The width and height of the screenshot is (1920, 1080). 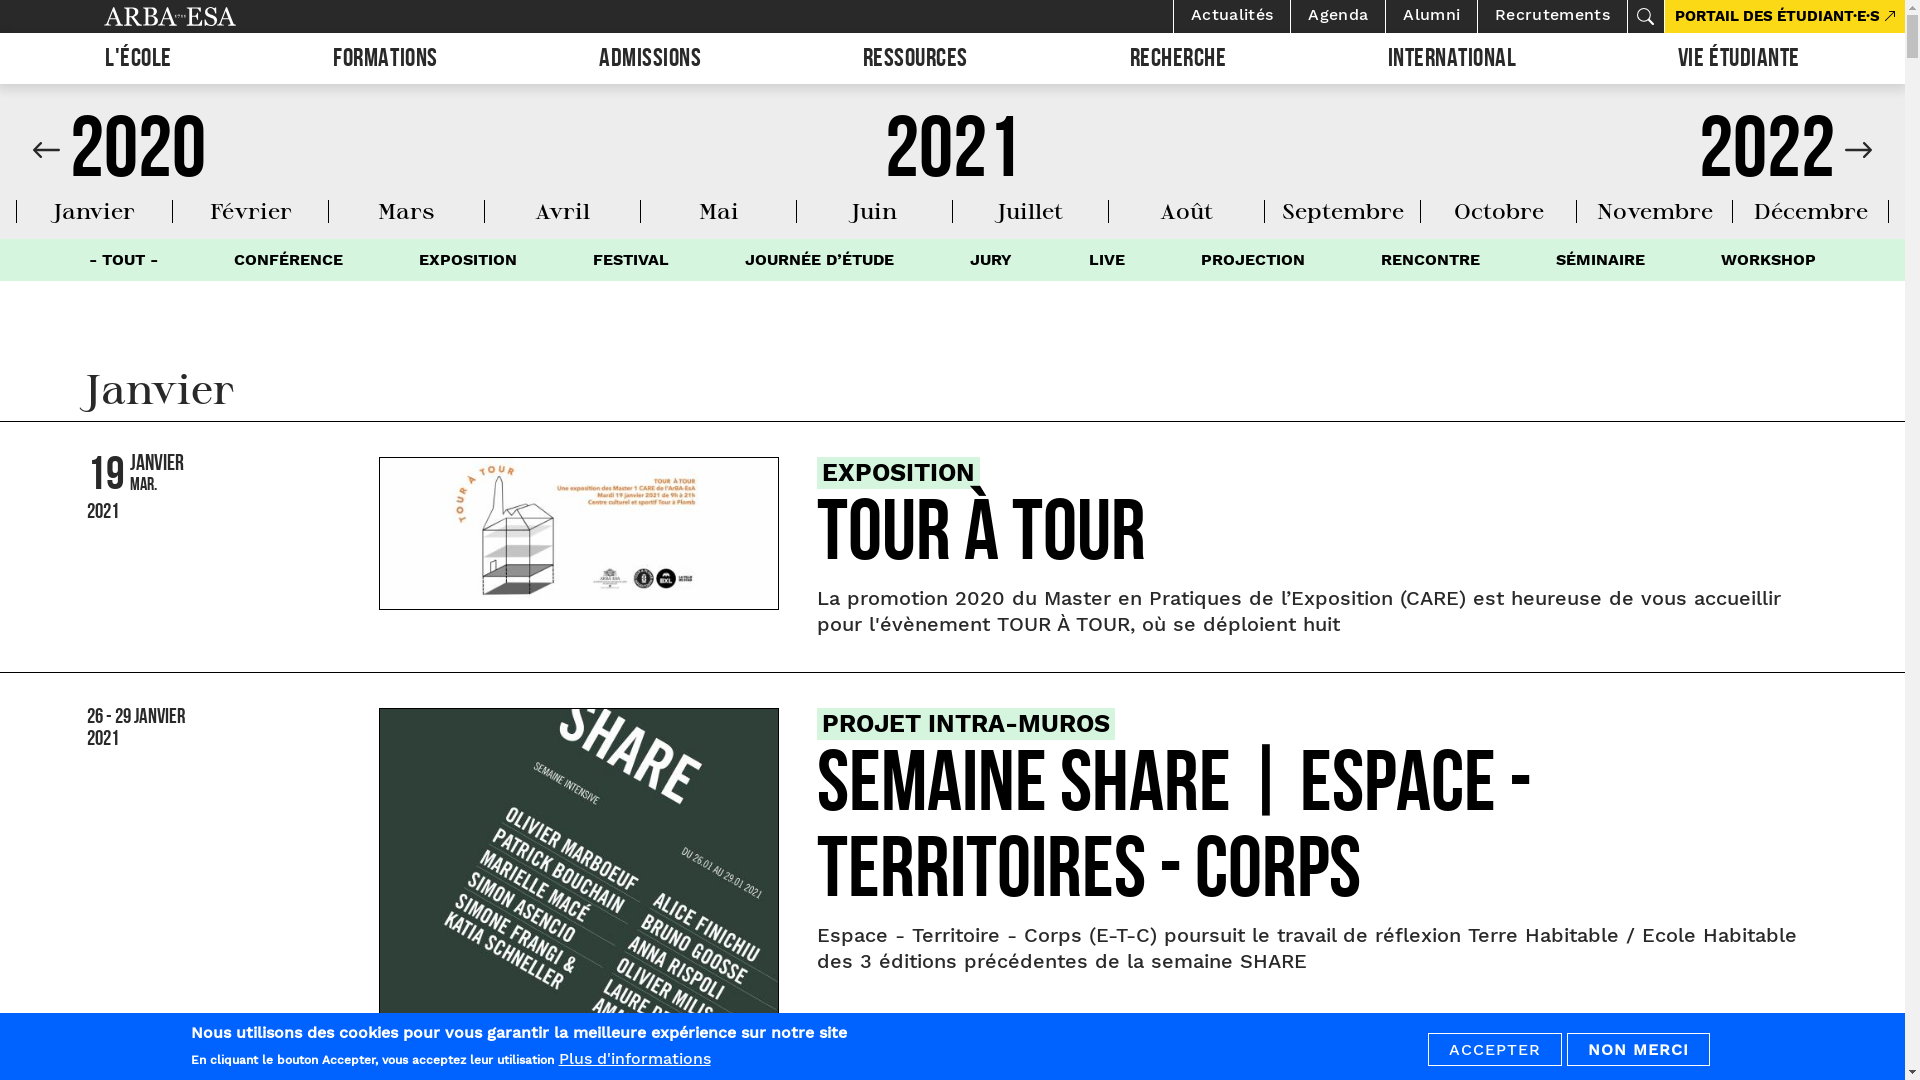 I want to click on Avril, so click(x=562, y=210).